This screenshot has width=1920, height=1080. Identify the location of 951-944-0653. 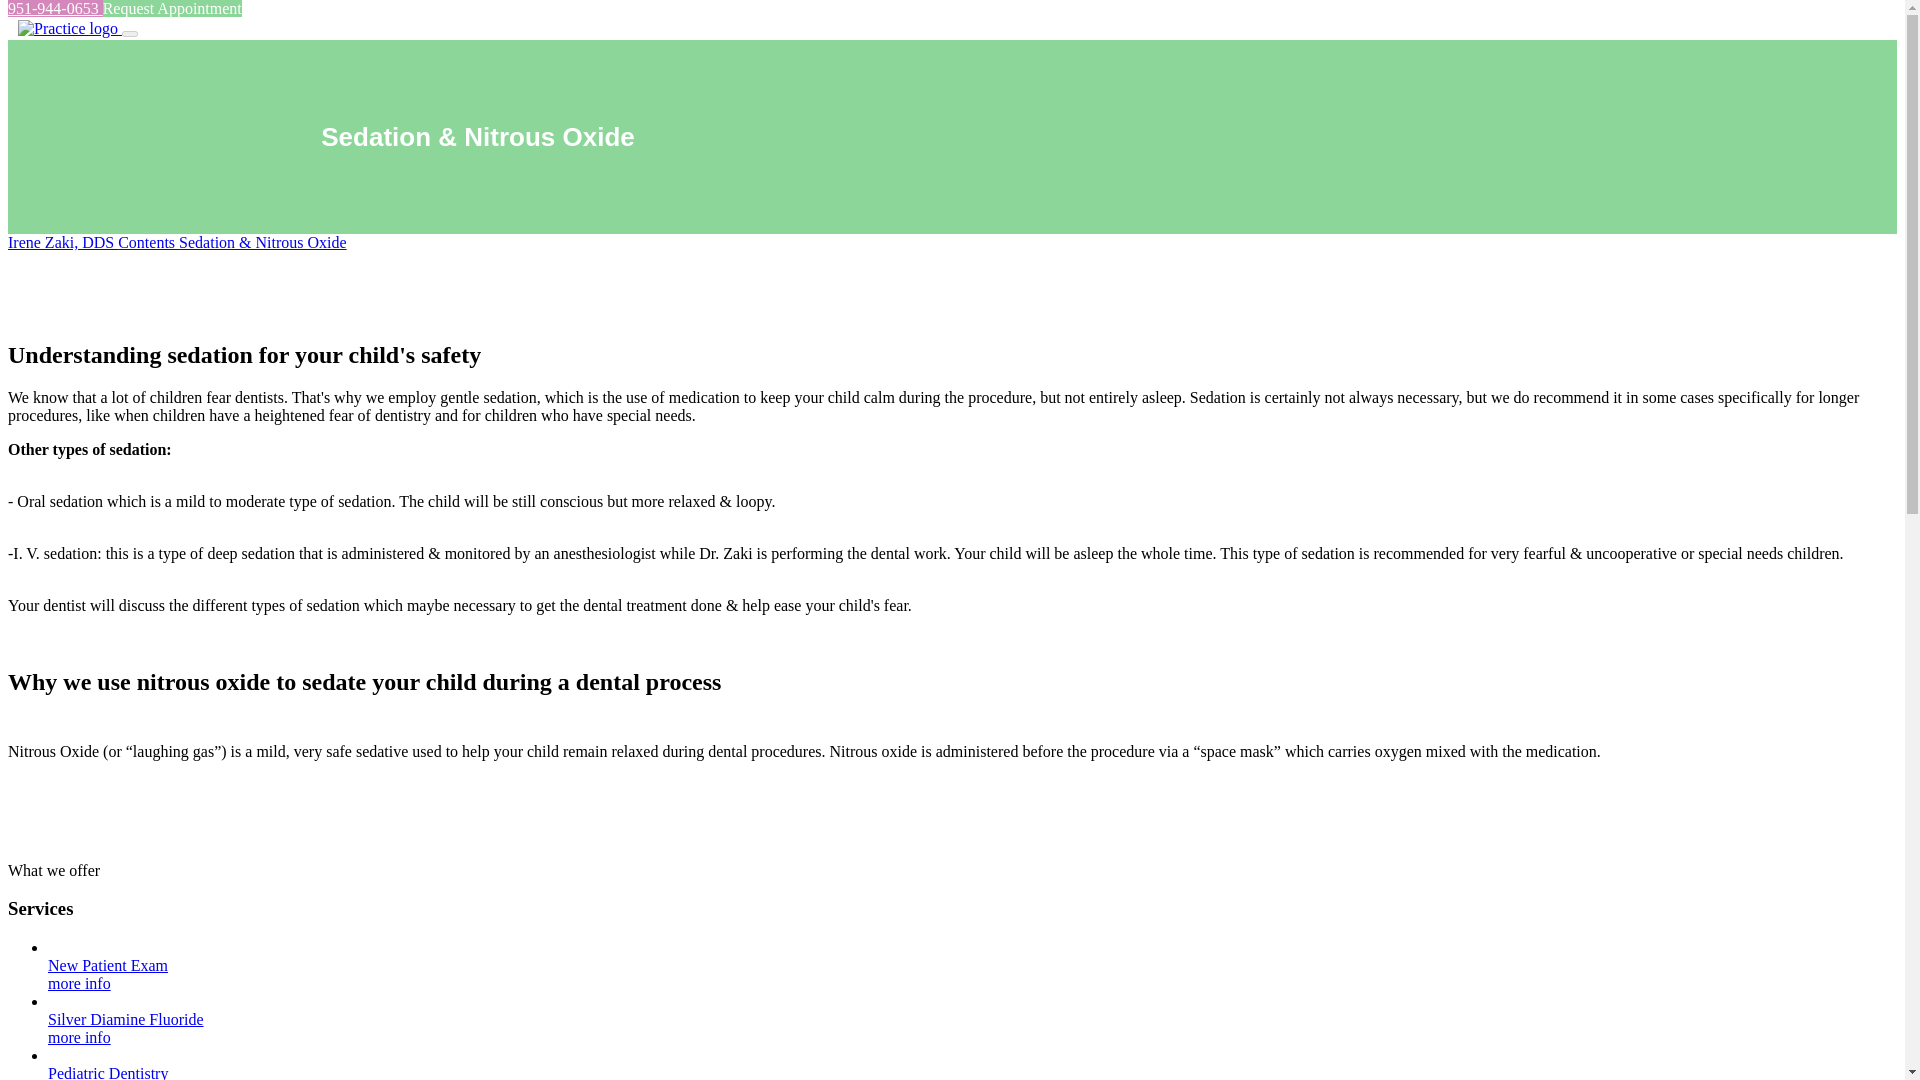
(55, 8).